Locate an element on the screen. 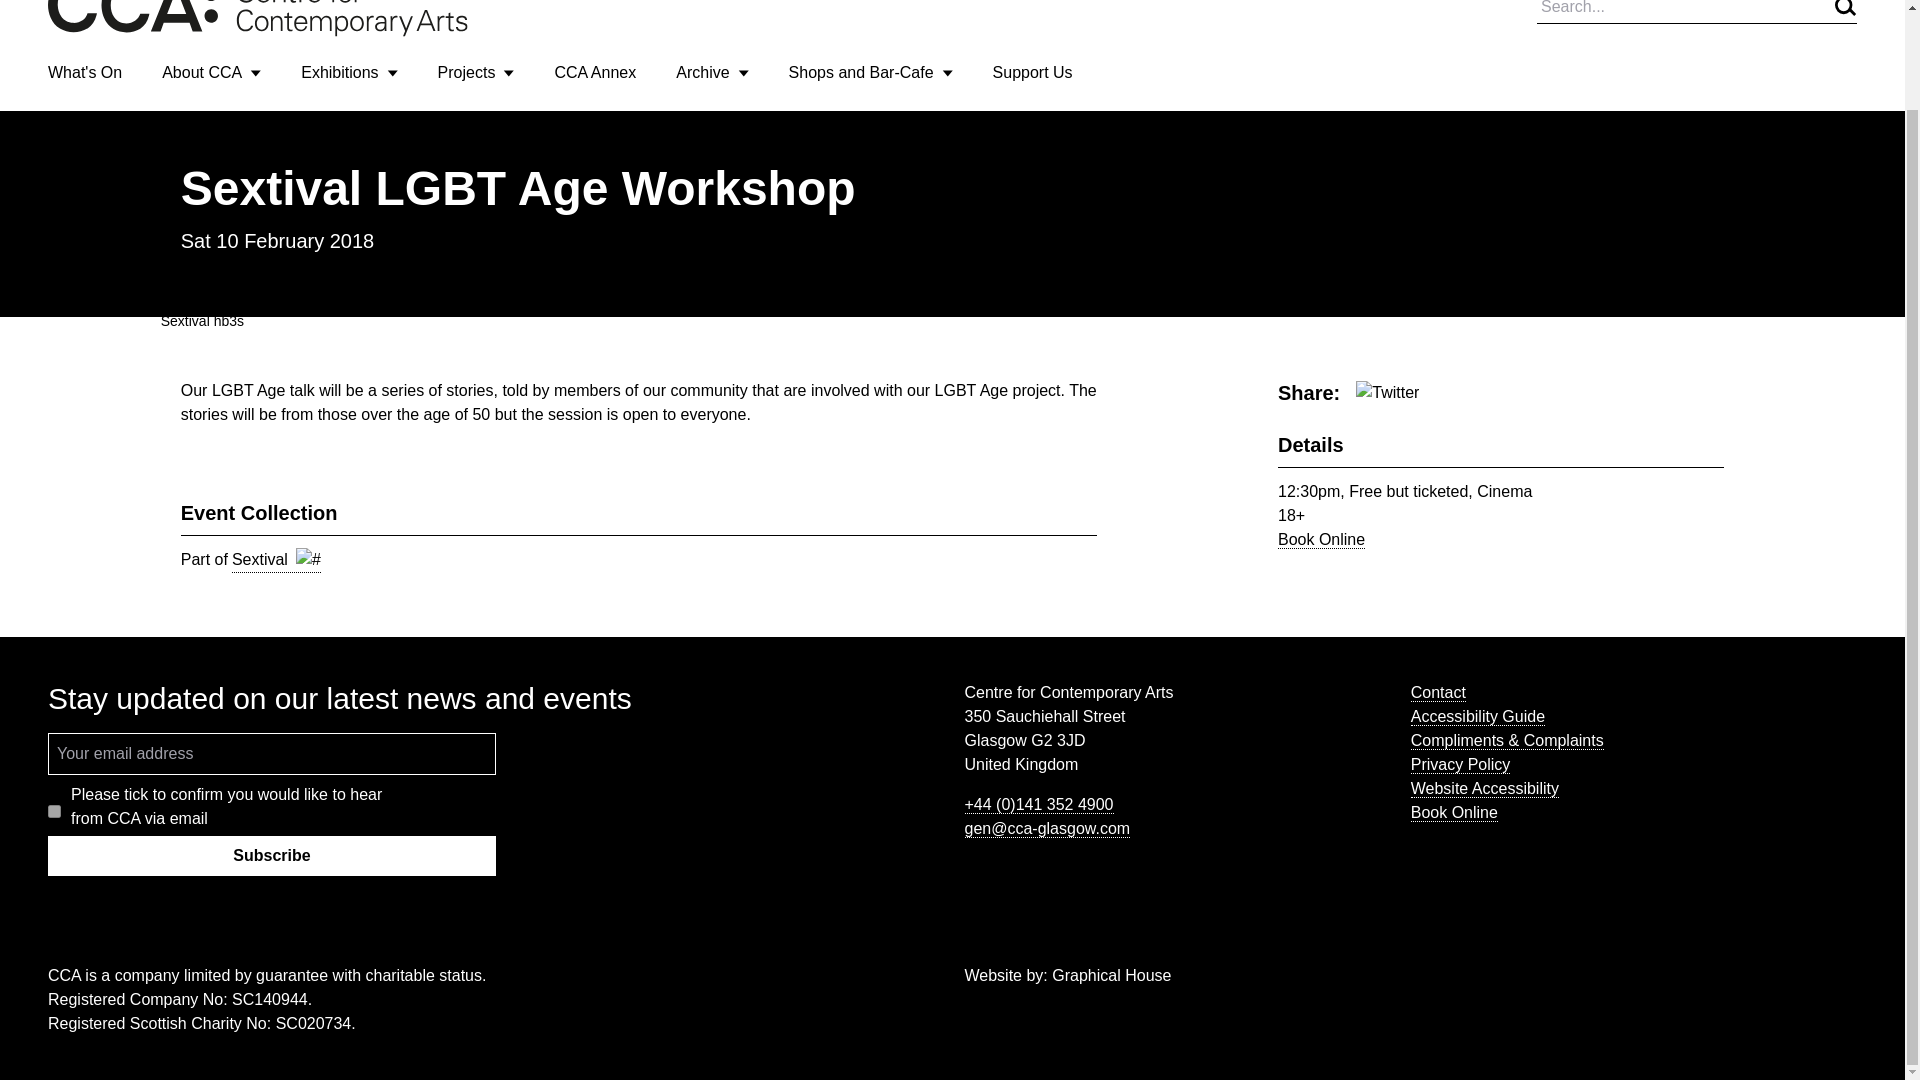 The height and width of the screenshot is (1080, 1920). Projects is located at coordinates (476, 72).